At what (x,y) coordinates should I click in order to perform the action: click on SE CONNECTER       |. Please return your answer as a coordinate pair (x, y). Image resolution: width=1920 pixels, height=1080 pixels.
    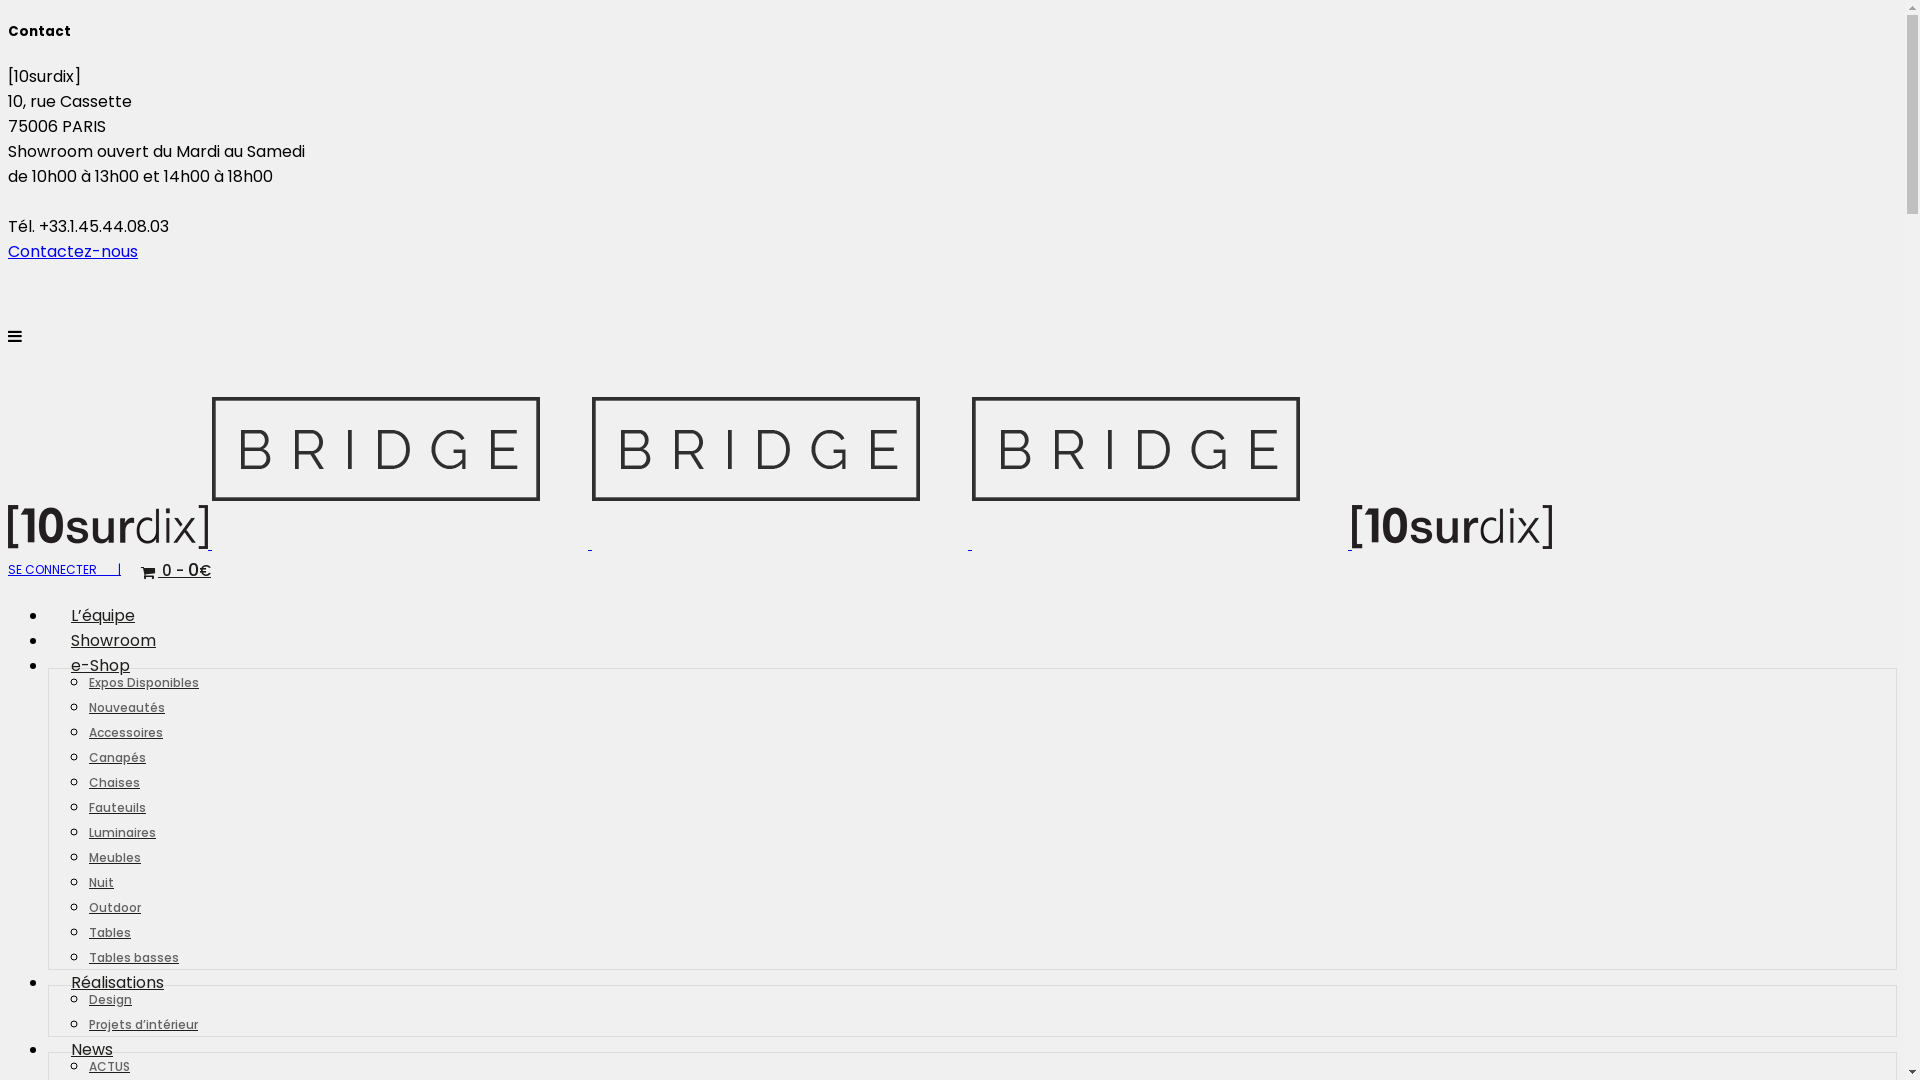
    Looking at the image, I should click on (64, 570).